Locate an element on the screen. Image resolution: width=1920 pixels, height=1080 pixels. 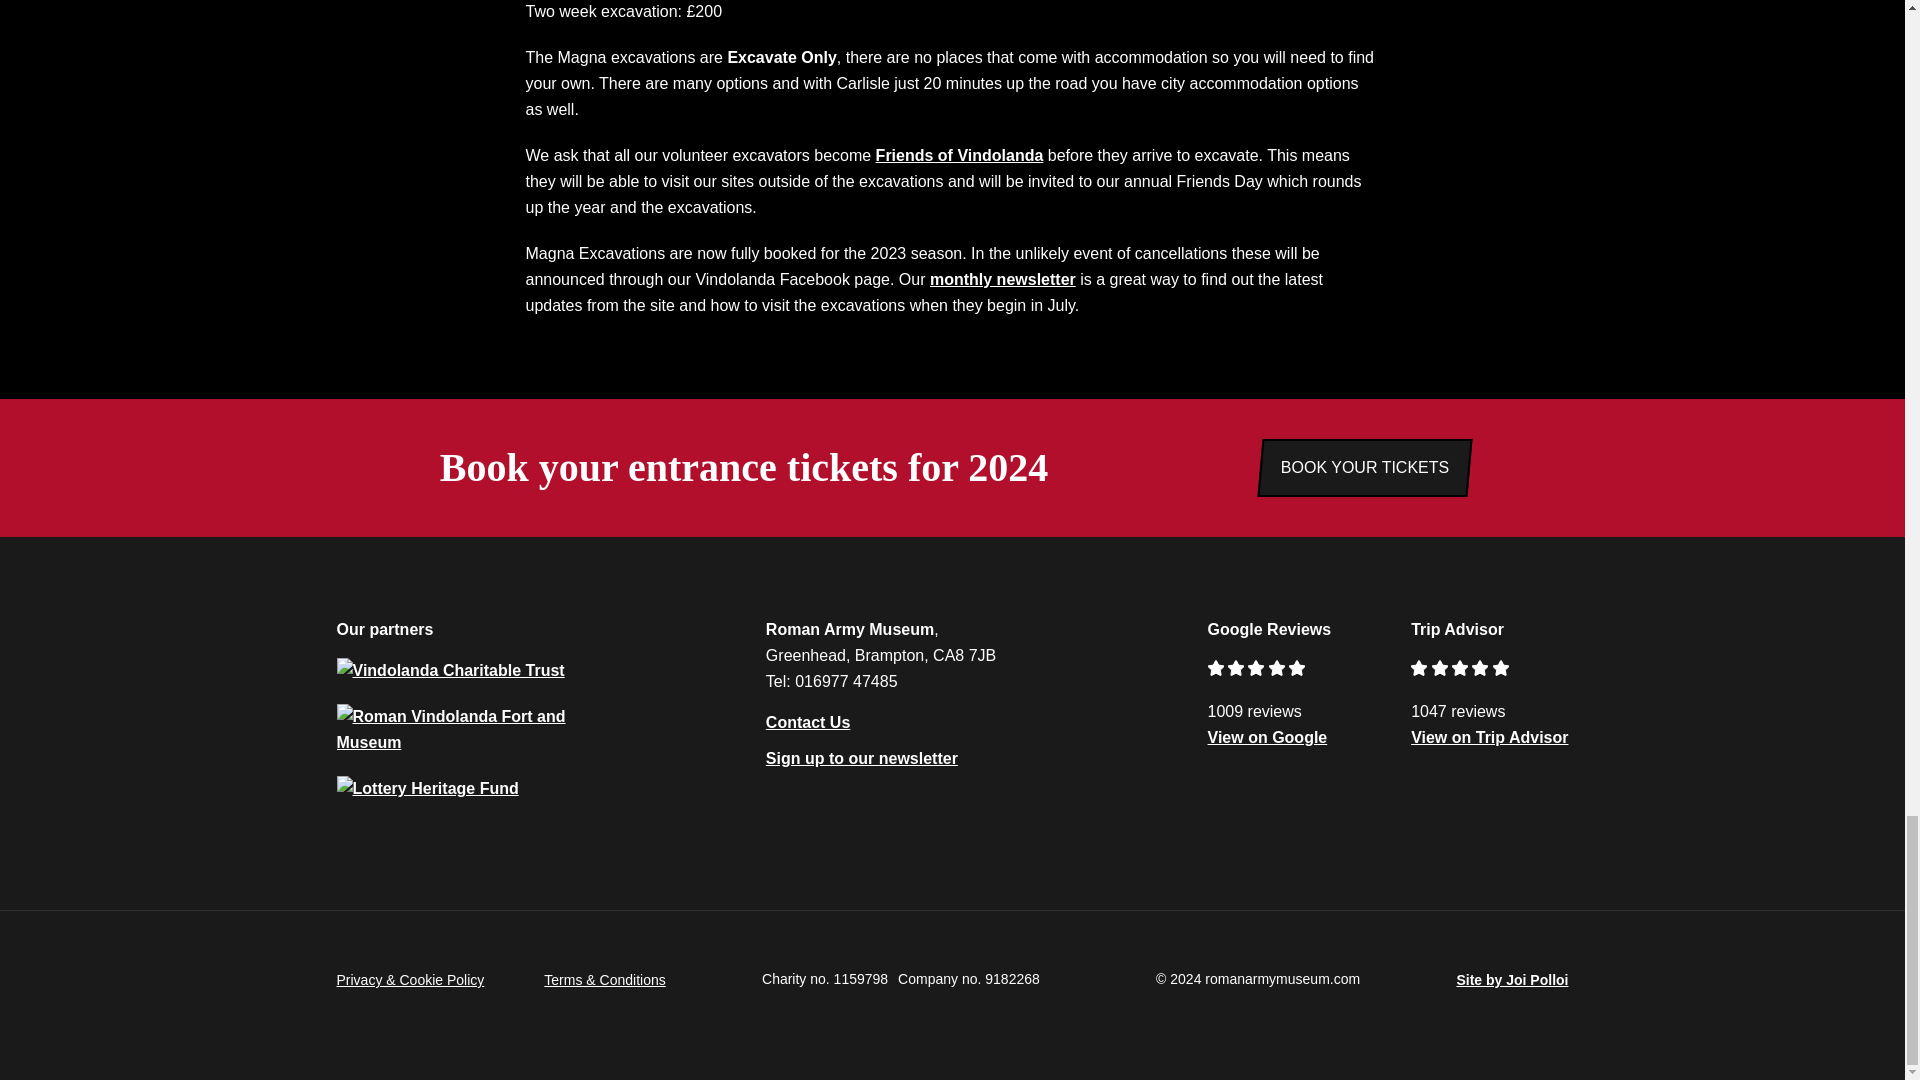
Friends of Vindolanda is located at coordinates (960, 155).